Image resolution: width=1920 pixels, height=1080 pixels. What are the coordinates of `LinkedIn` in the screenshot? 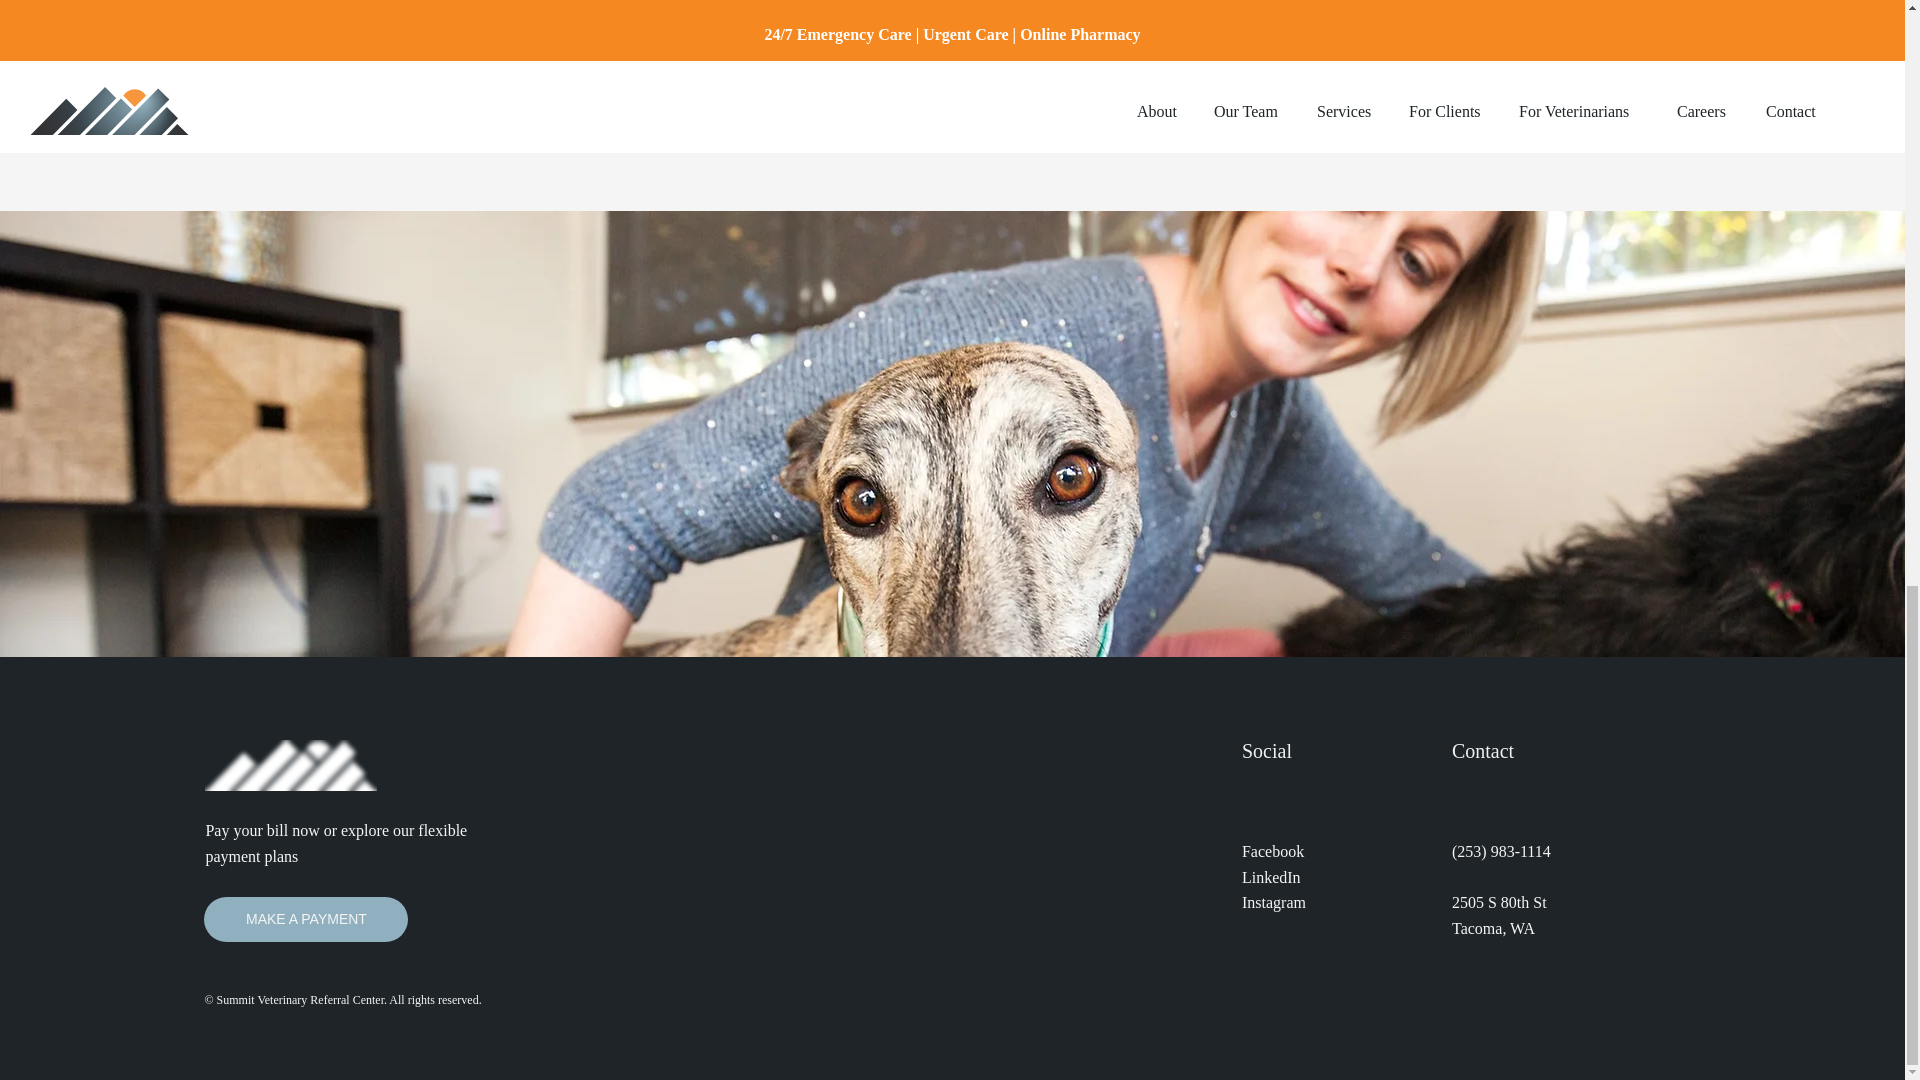 It's located at (1272, 877).